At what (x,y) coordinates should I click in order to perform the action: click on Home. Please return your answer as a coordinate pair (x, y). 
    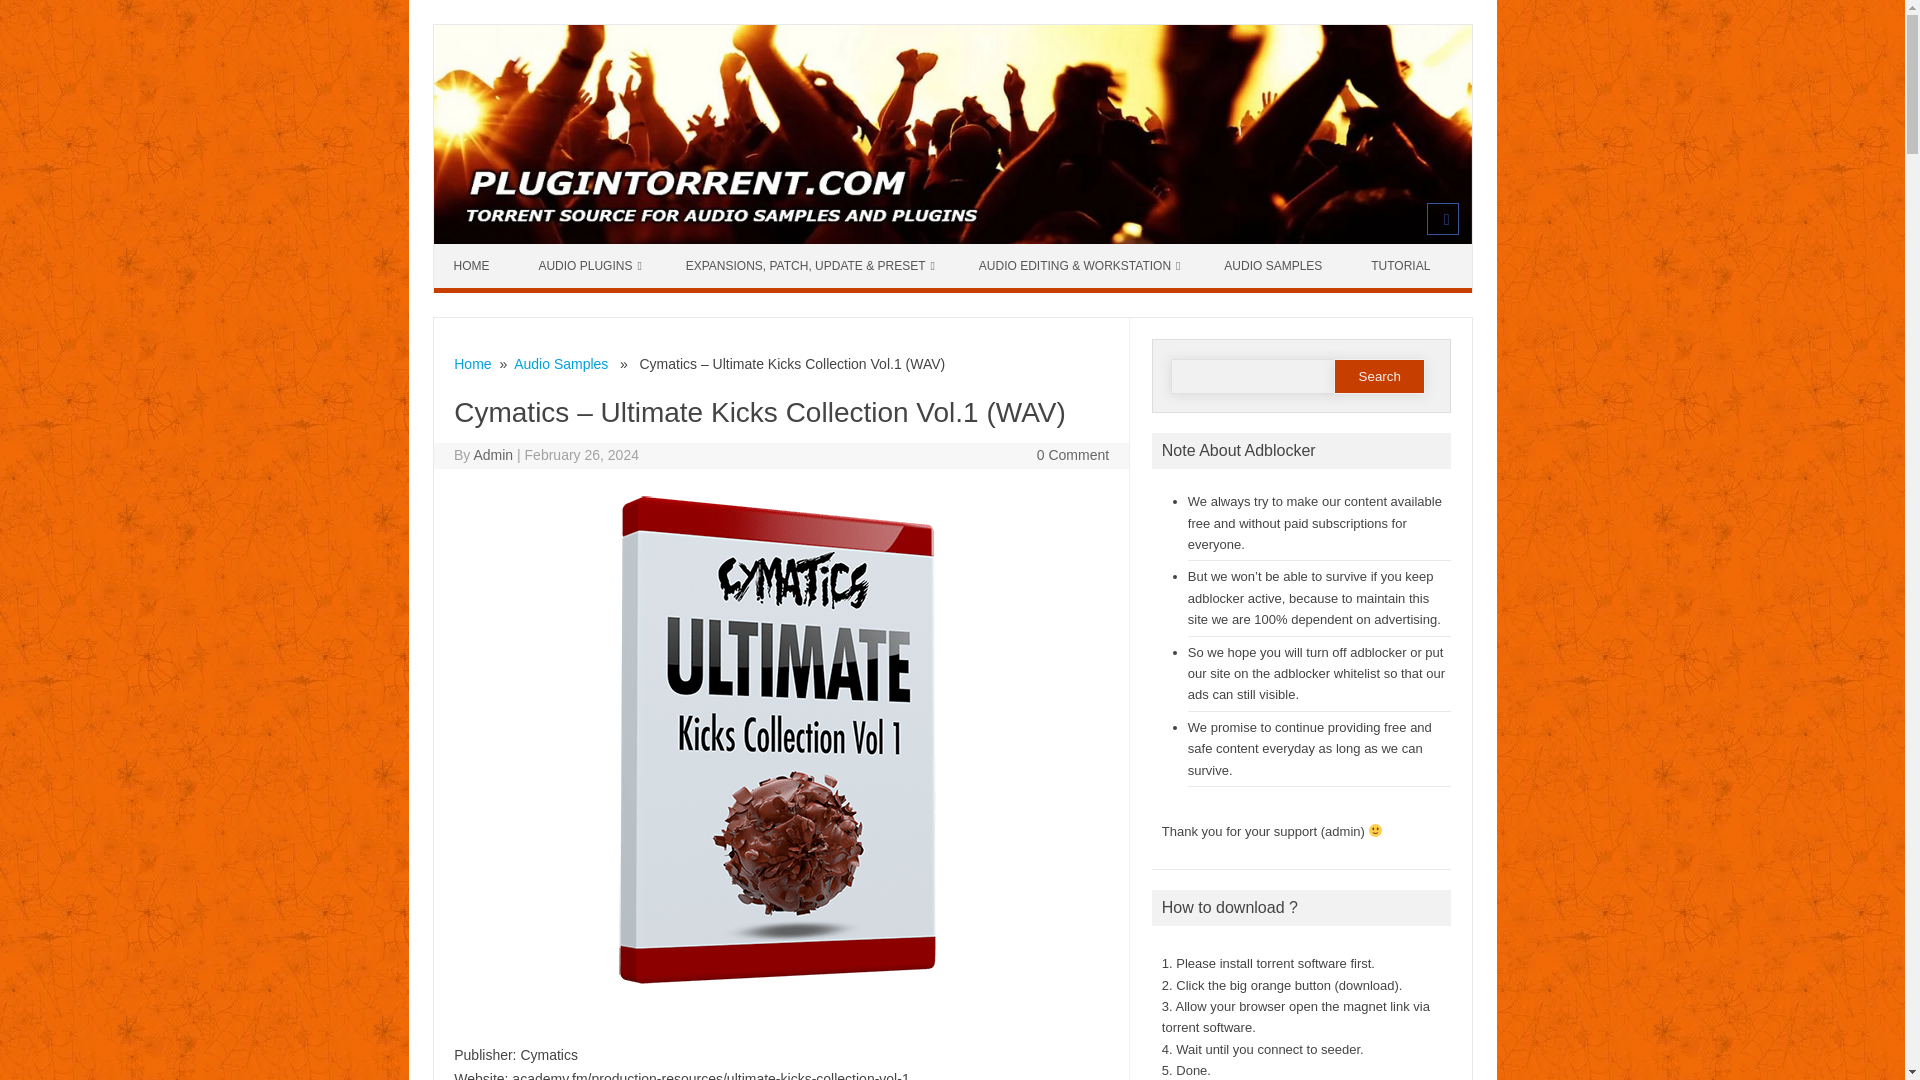
    Looking at the image, I should click on (472, 364).